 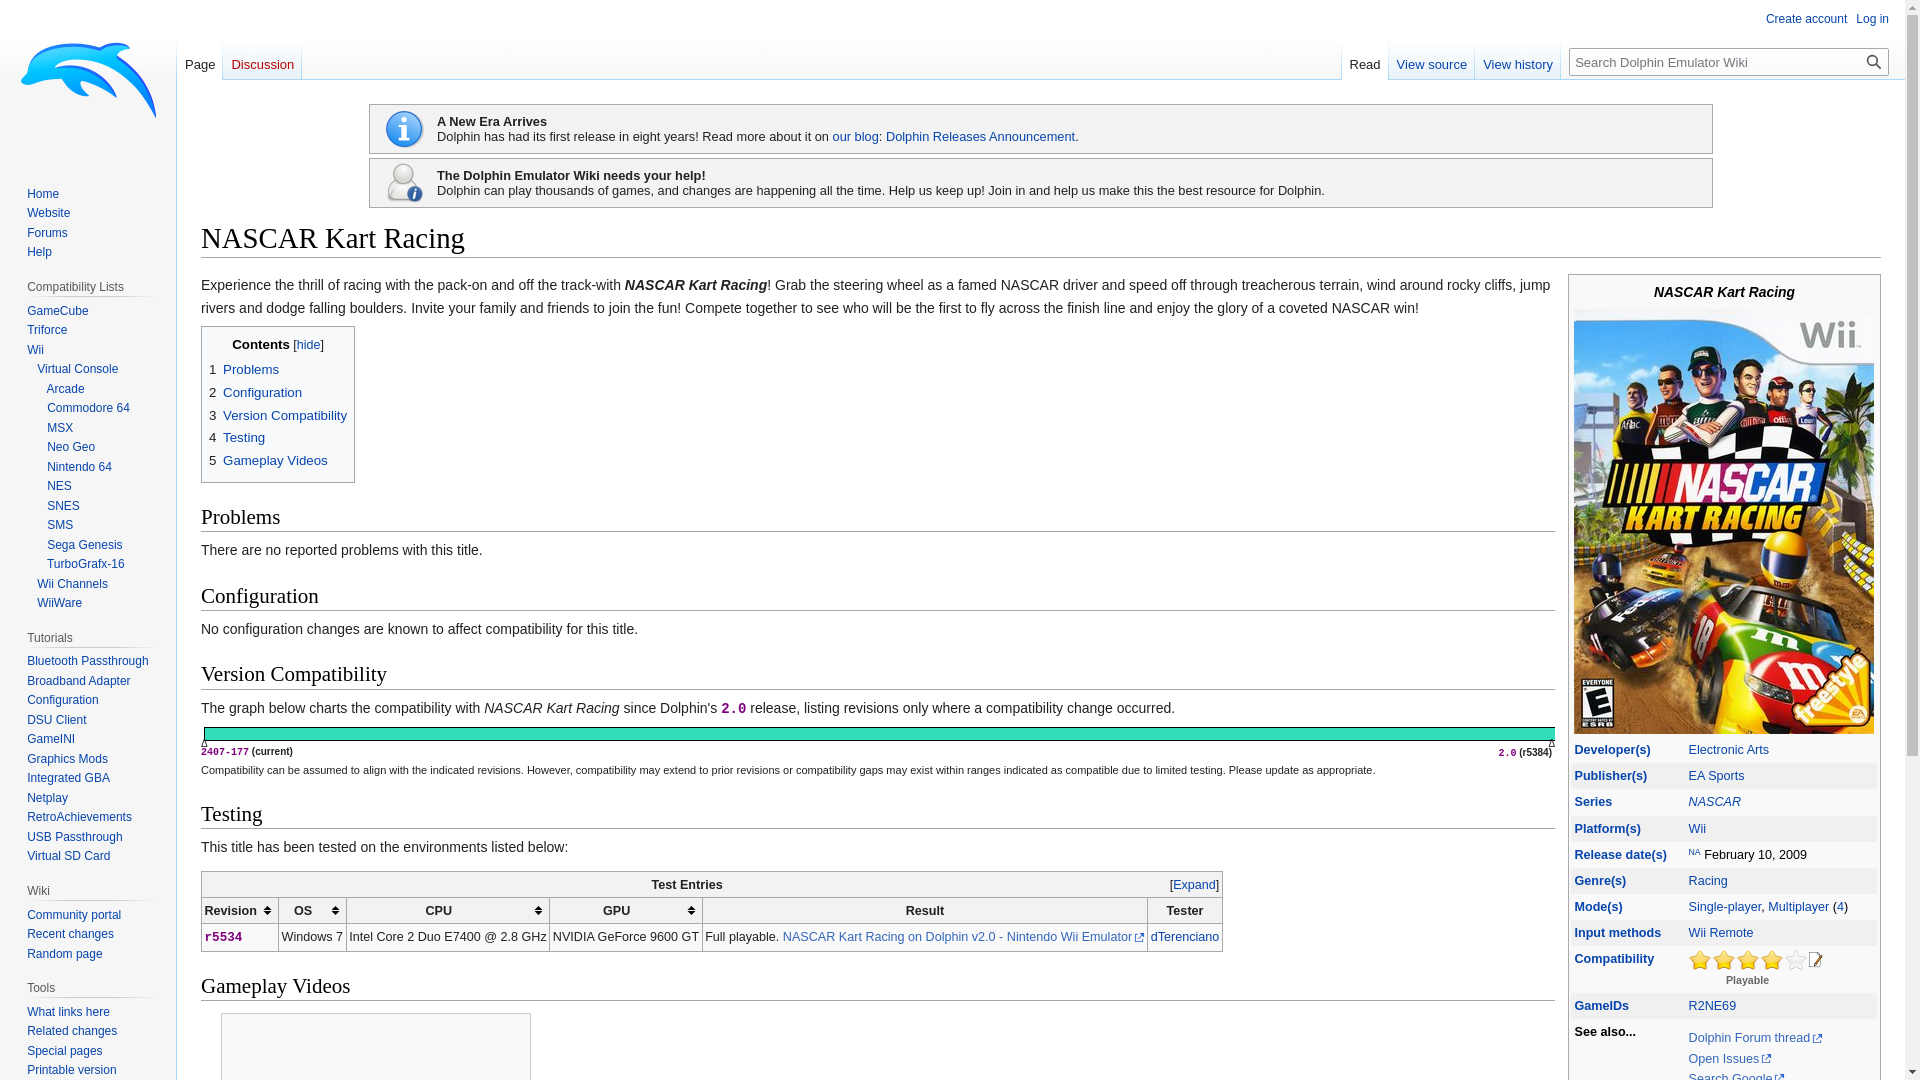 What do you see at coordinates (278, 416) in the screenshot?
I see `3 Version Compatibility` at bounding box center [278, 416].